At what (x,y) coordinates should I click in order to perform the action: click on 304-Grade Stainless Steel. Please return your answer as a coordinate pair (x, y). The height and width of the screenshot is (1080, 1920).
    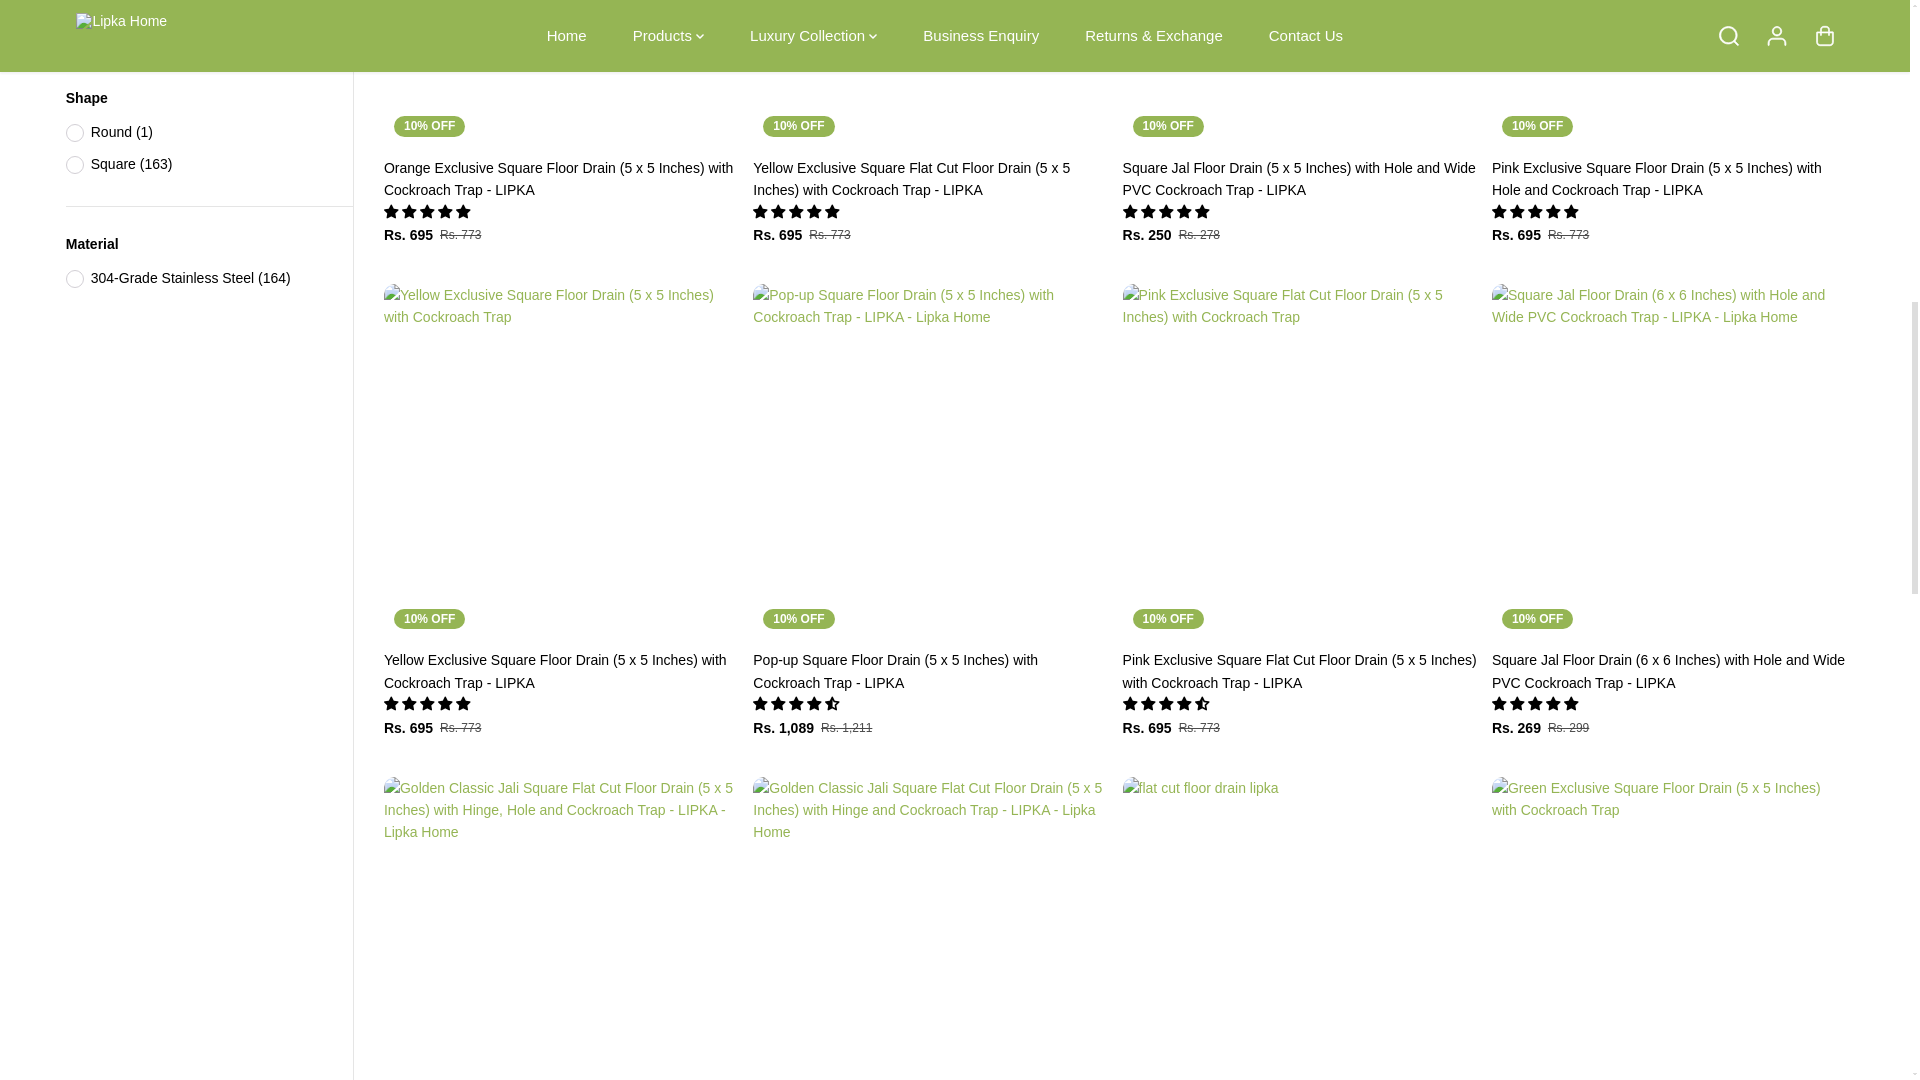
    Looking at the image, I should click on (74, 279).